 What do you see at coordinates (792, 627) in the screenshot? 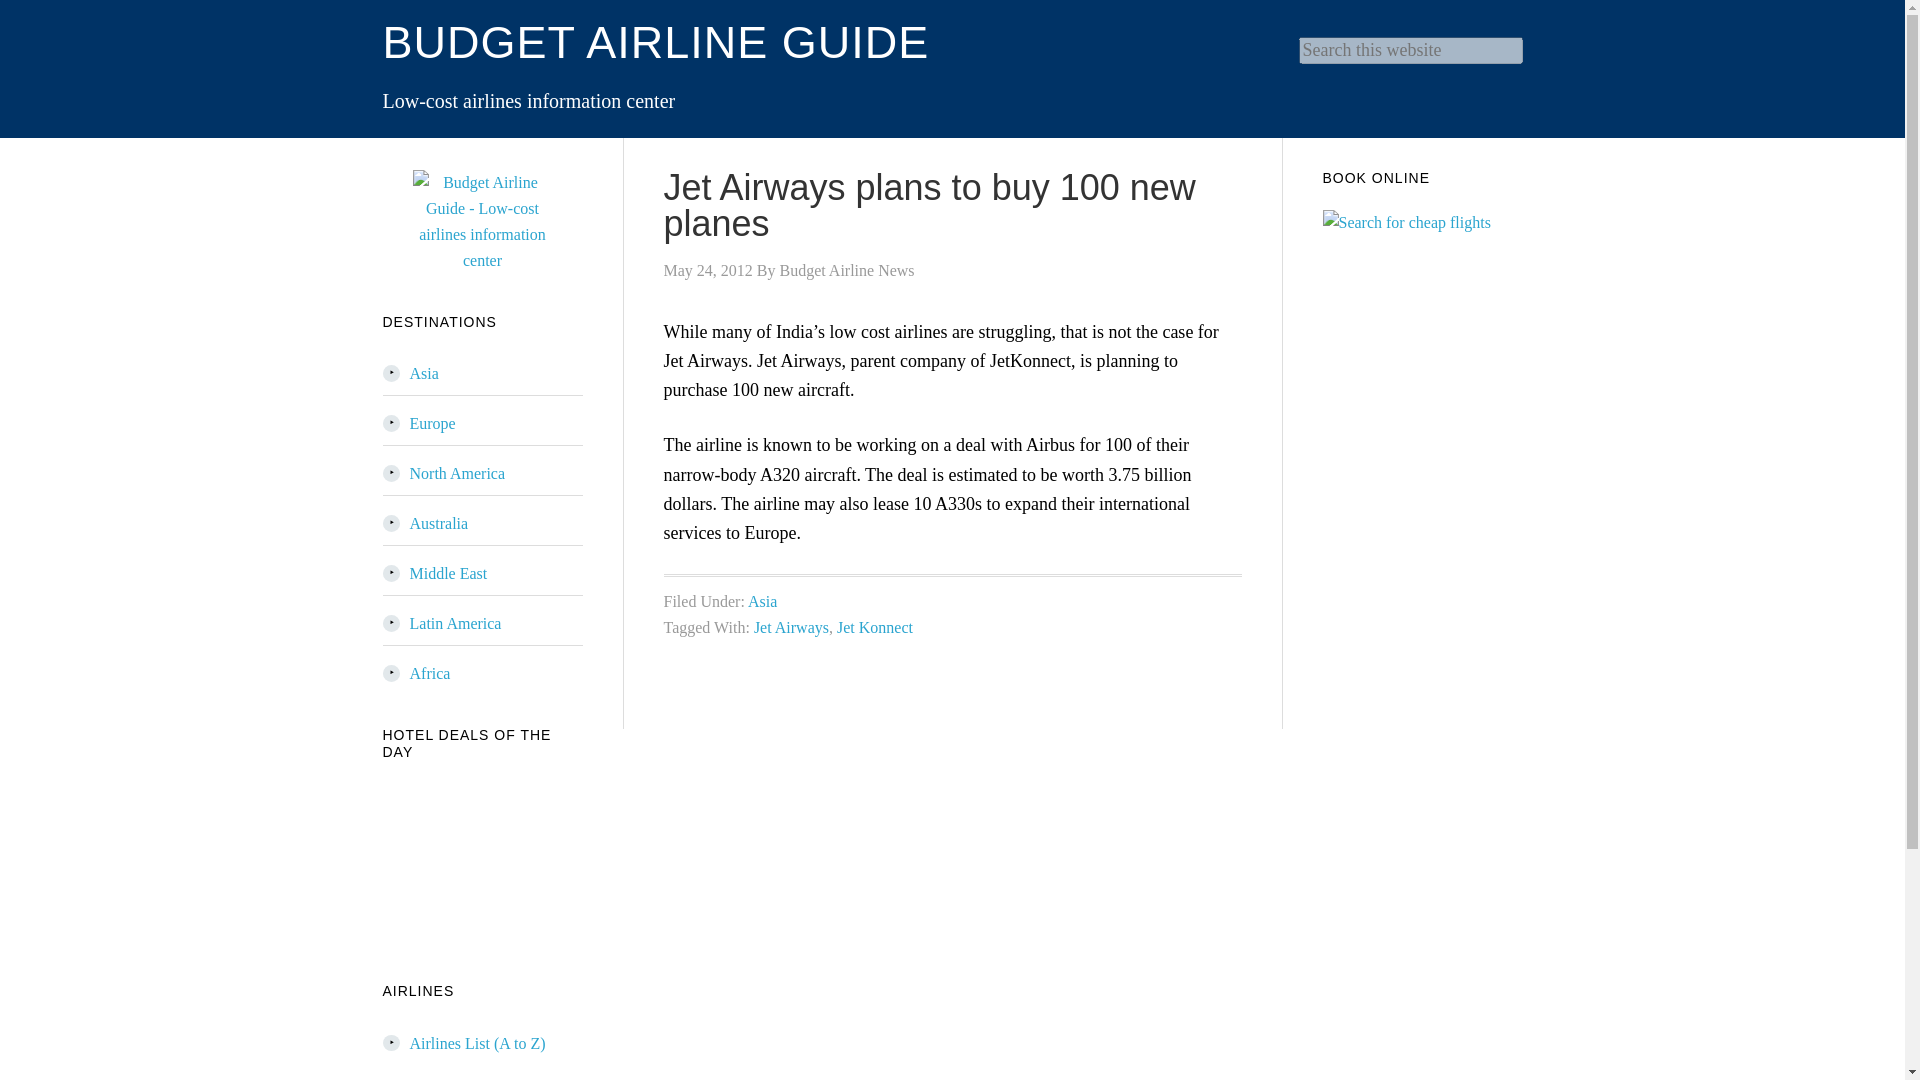
I see `Jet Airways` at bounding box center [792, 627].